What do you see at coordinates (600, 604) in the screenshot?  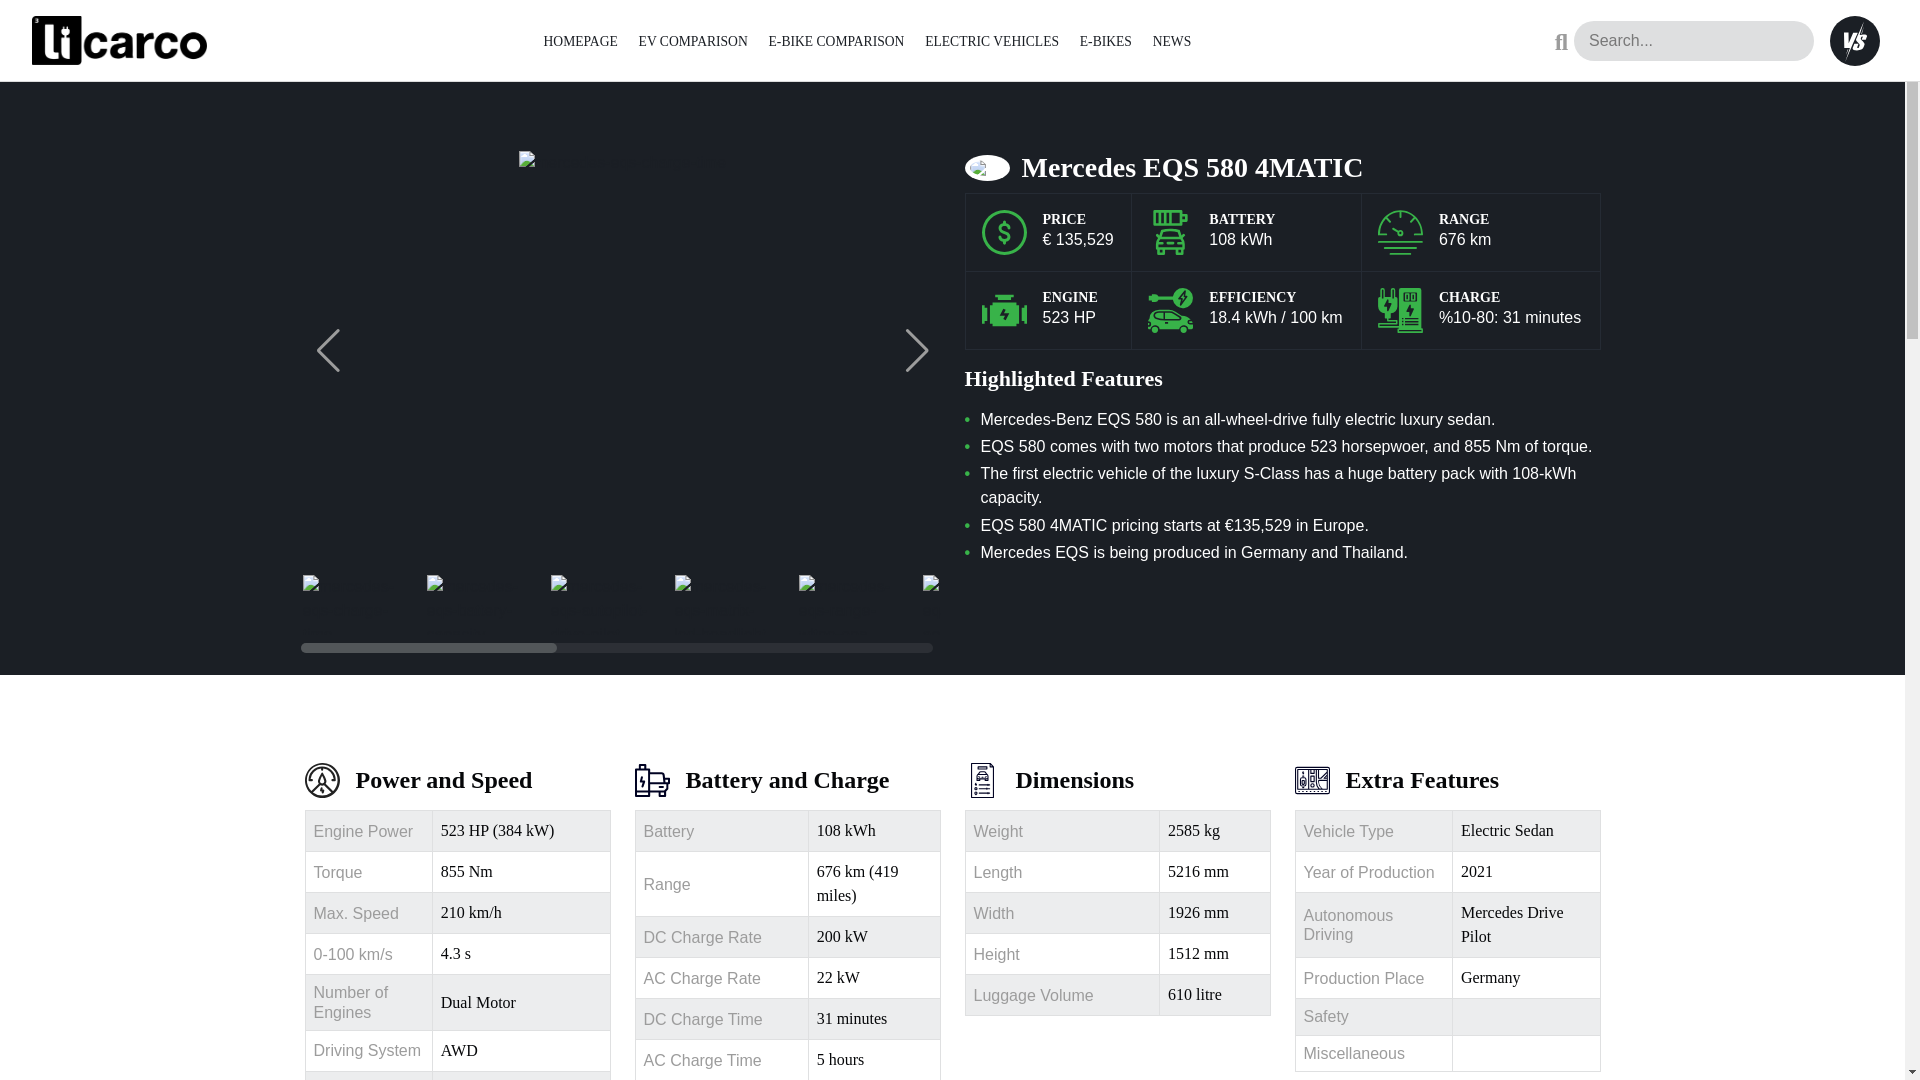 I see `mercedes-eqs-autopilot-drive-pilot` at bounding box center [600, 604].